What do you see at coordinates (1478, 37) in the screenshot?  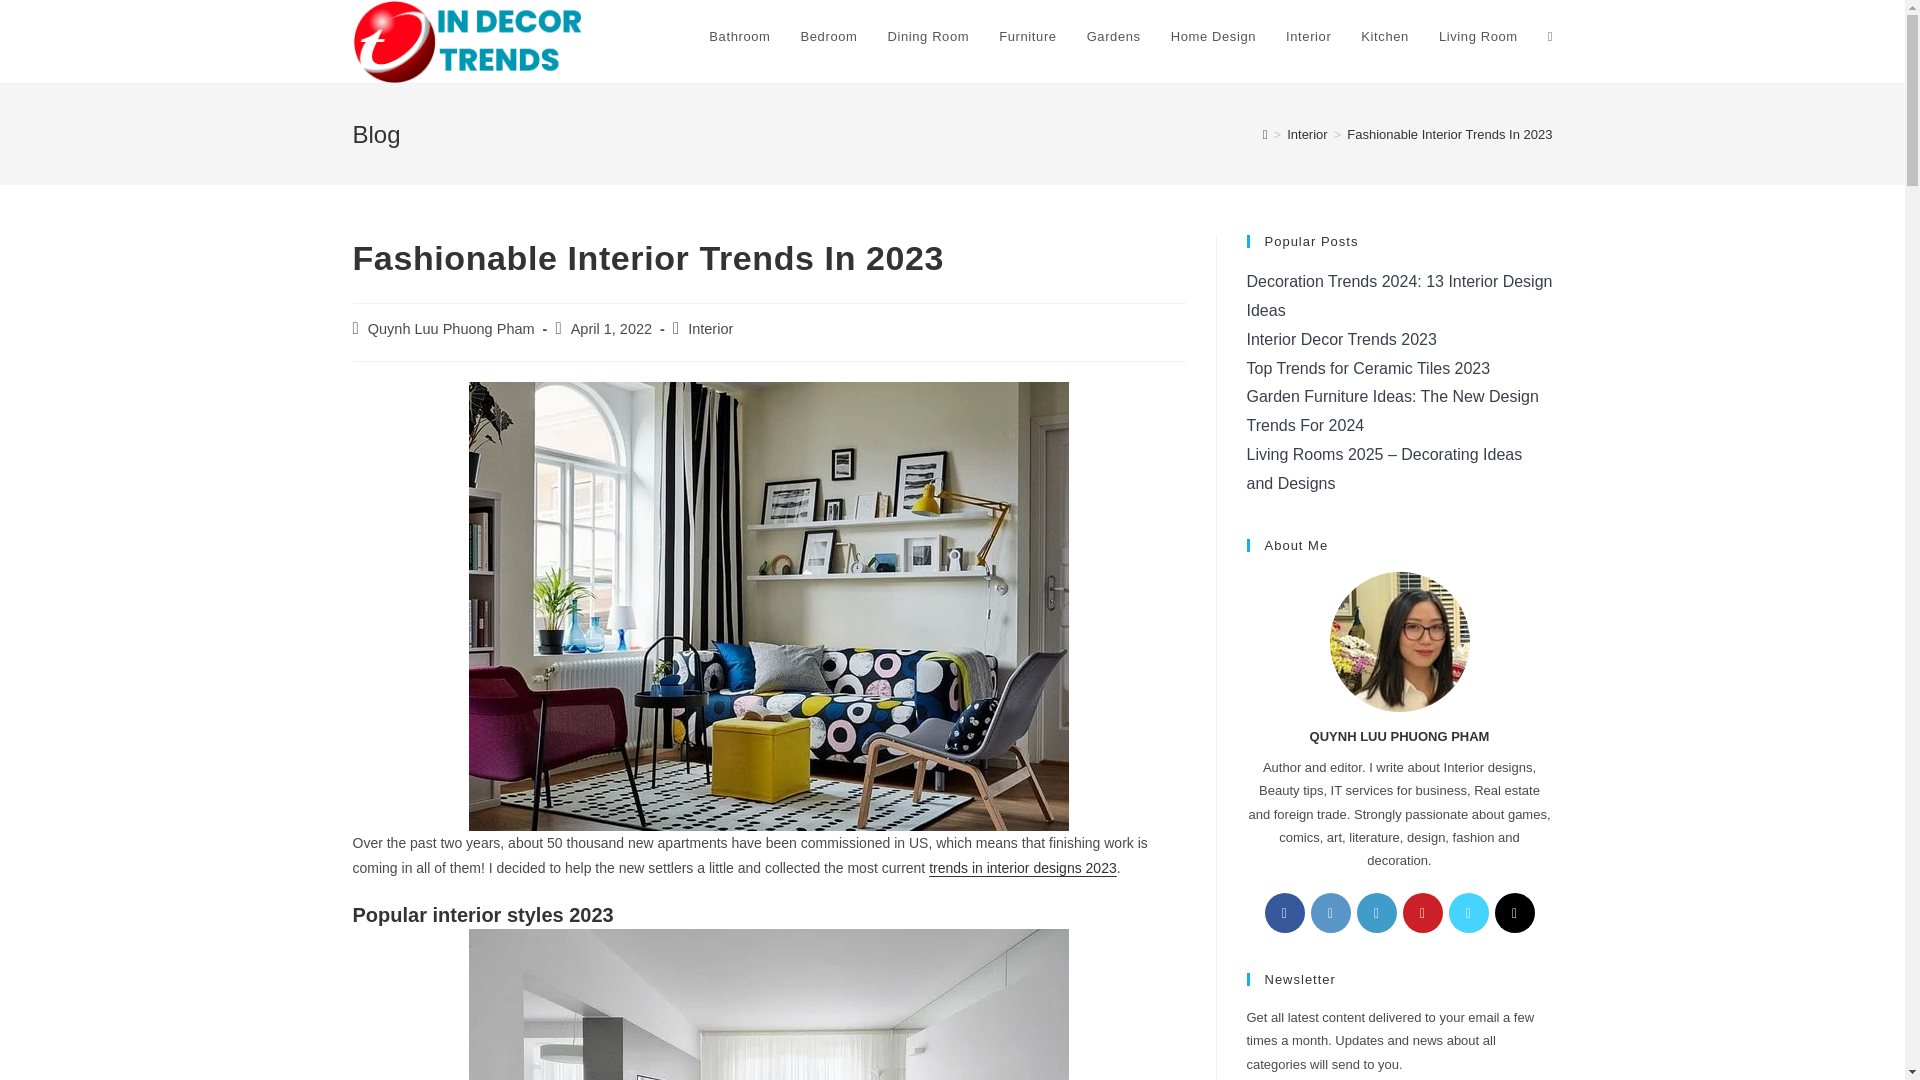 I see `Living Room` at bounding box center [1478, 37].